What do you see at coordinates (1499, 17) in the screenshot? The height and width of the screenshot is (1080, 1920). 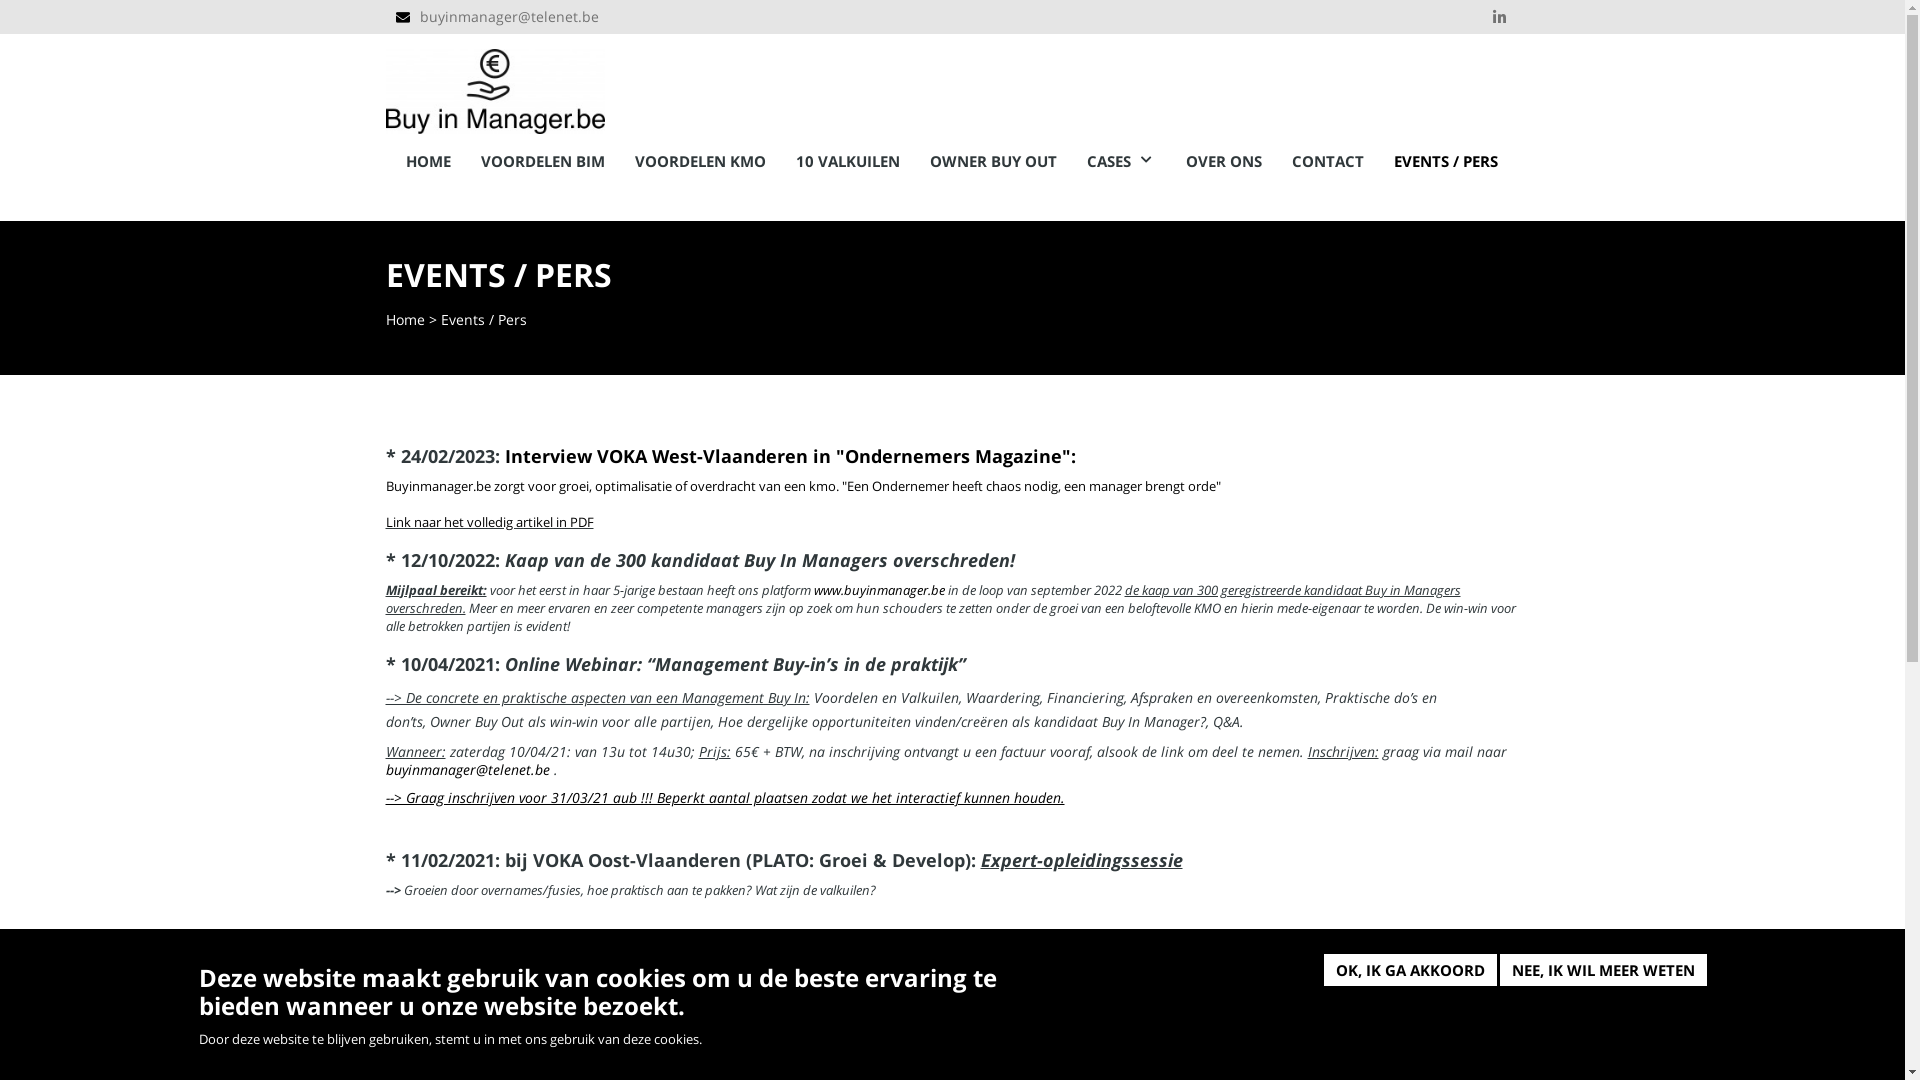 I see `linkedin` at bounding box center [1499, 17].